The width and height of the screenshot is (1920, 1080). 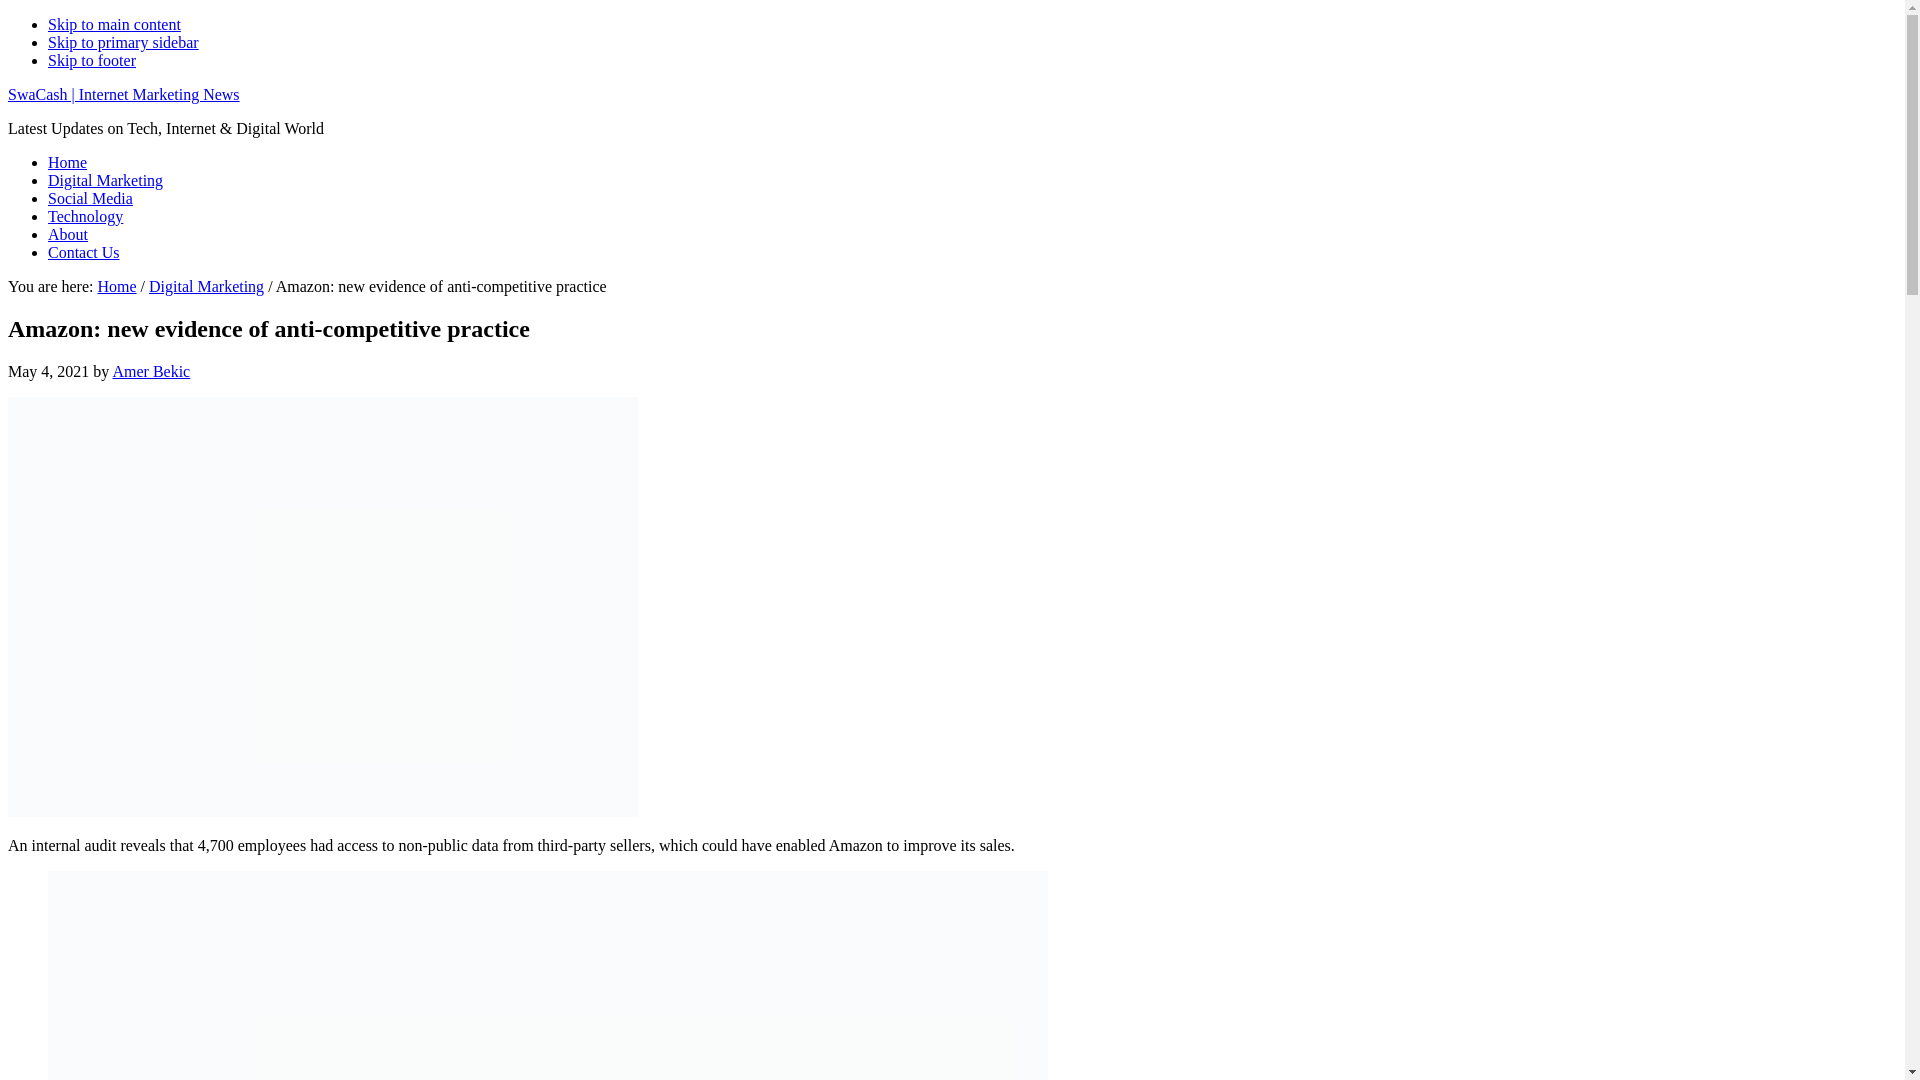 What do you see at coordinates (84, 252) in the screenshot?
I see `Contact Us` at bounding box center [84, 252].